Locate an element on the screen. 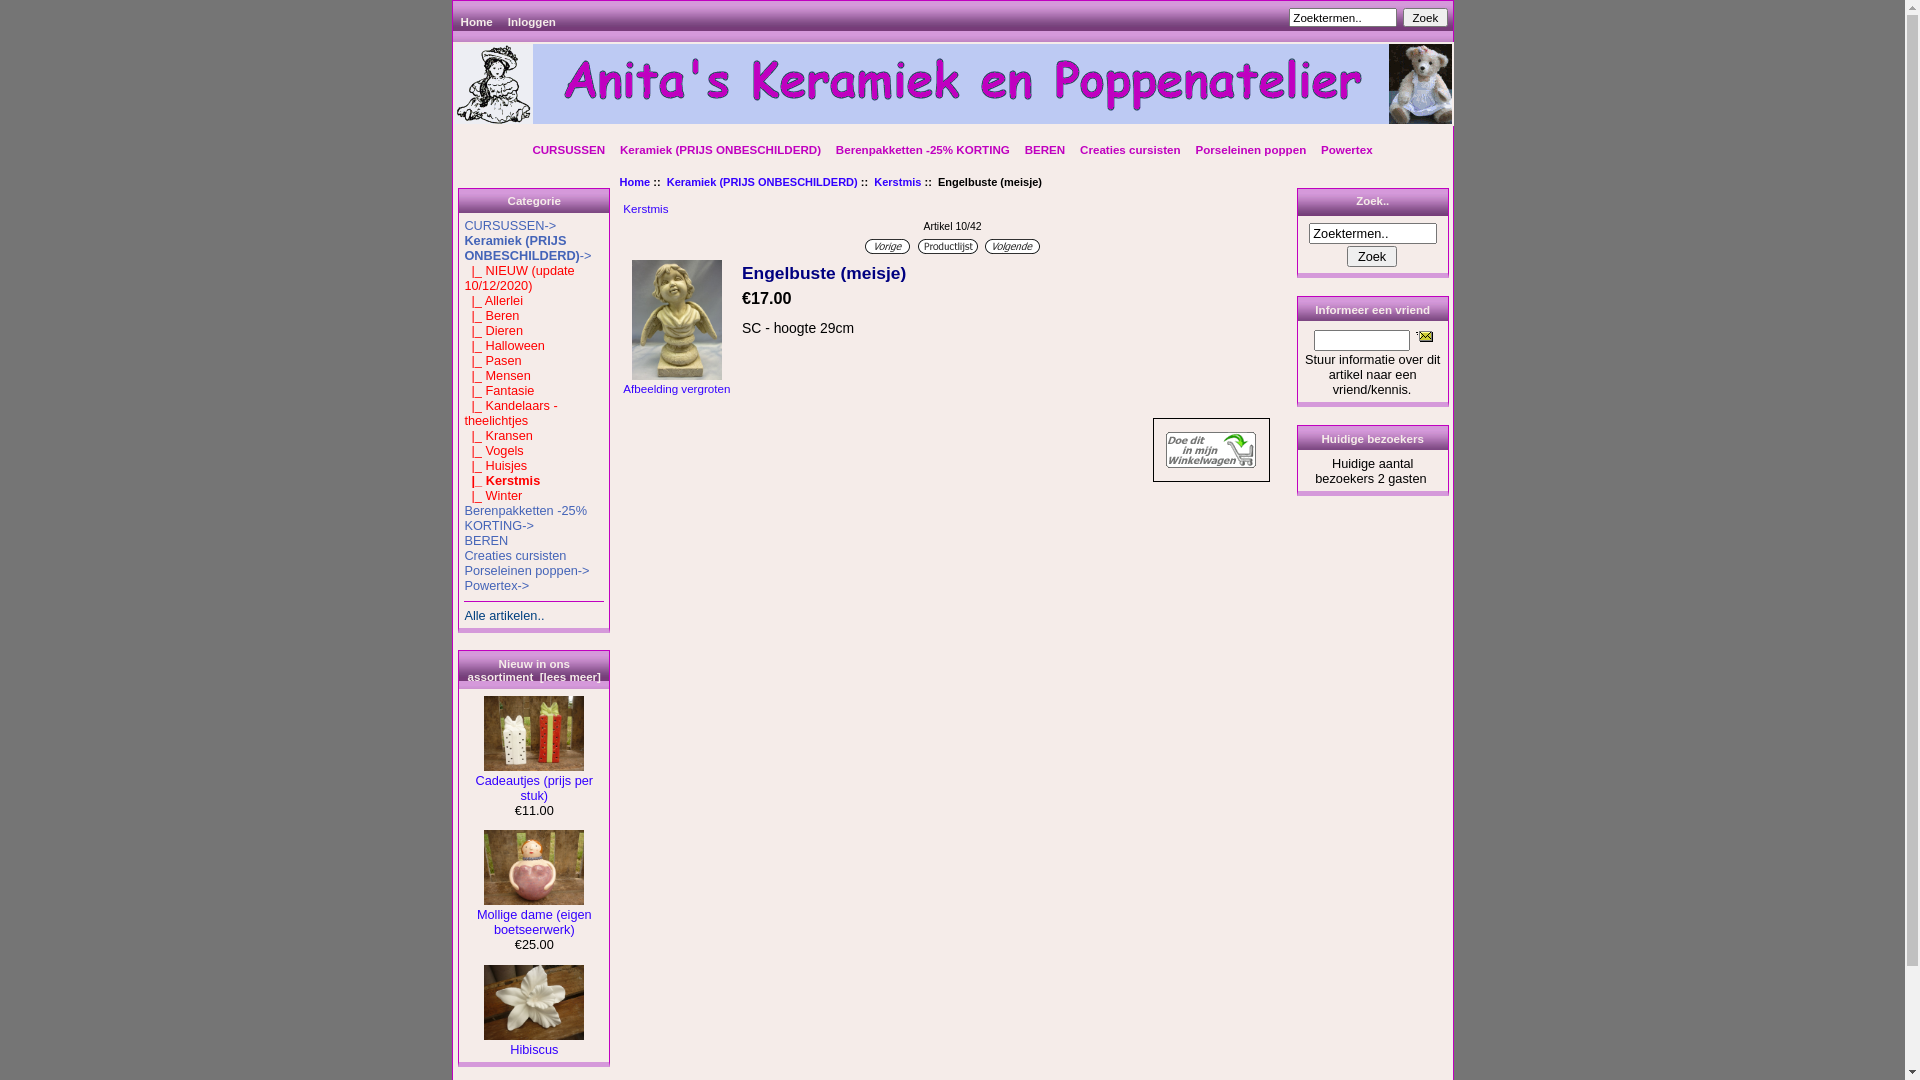 The height and width of the screenshot is (1080, 1920).   |_ Fantasie is located at coordinates (499, 390).